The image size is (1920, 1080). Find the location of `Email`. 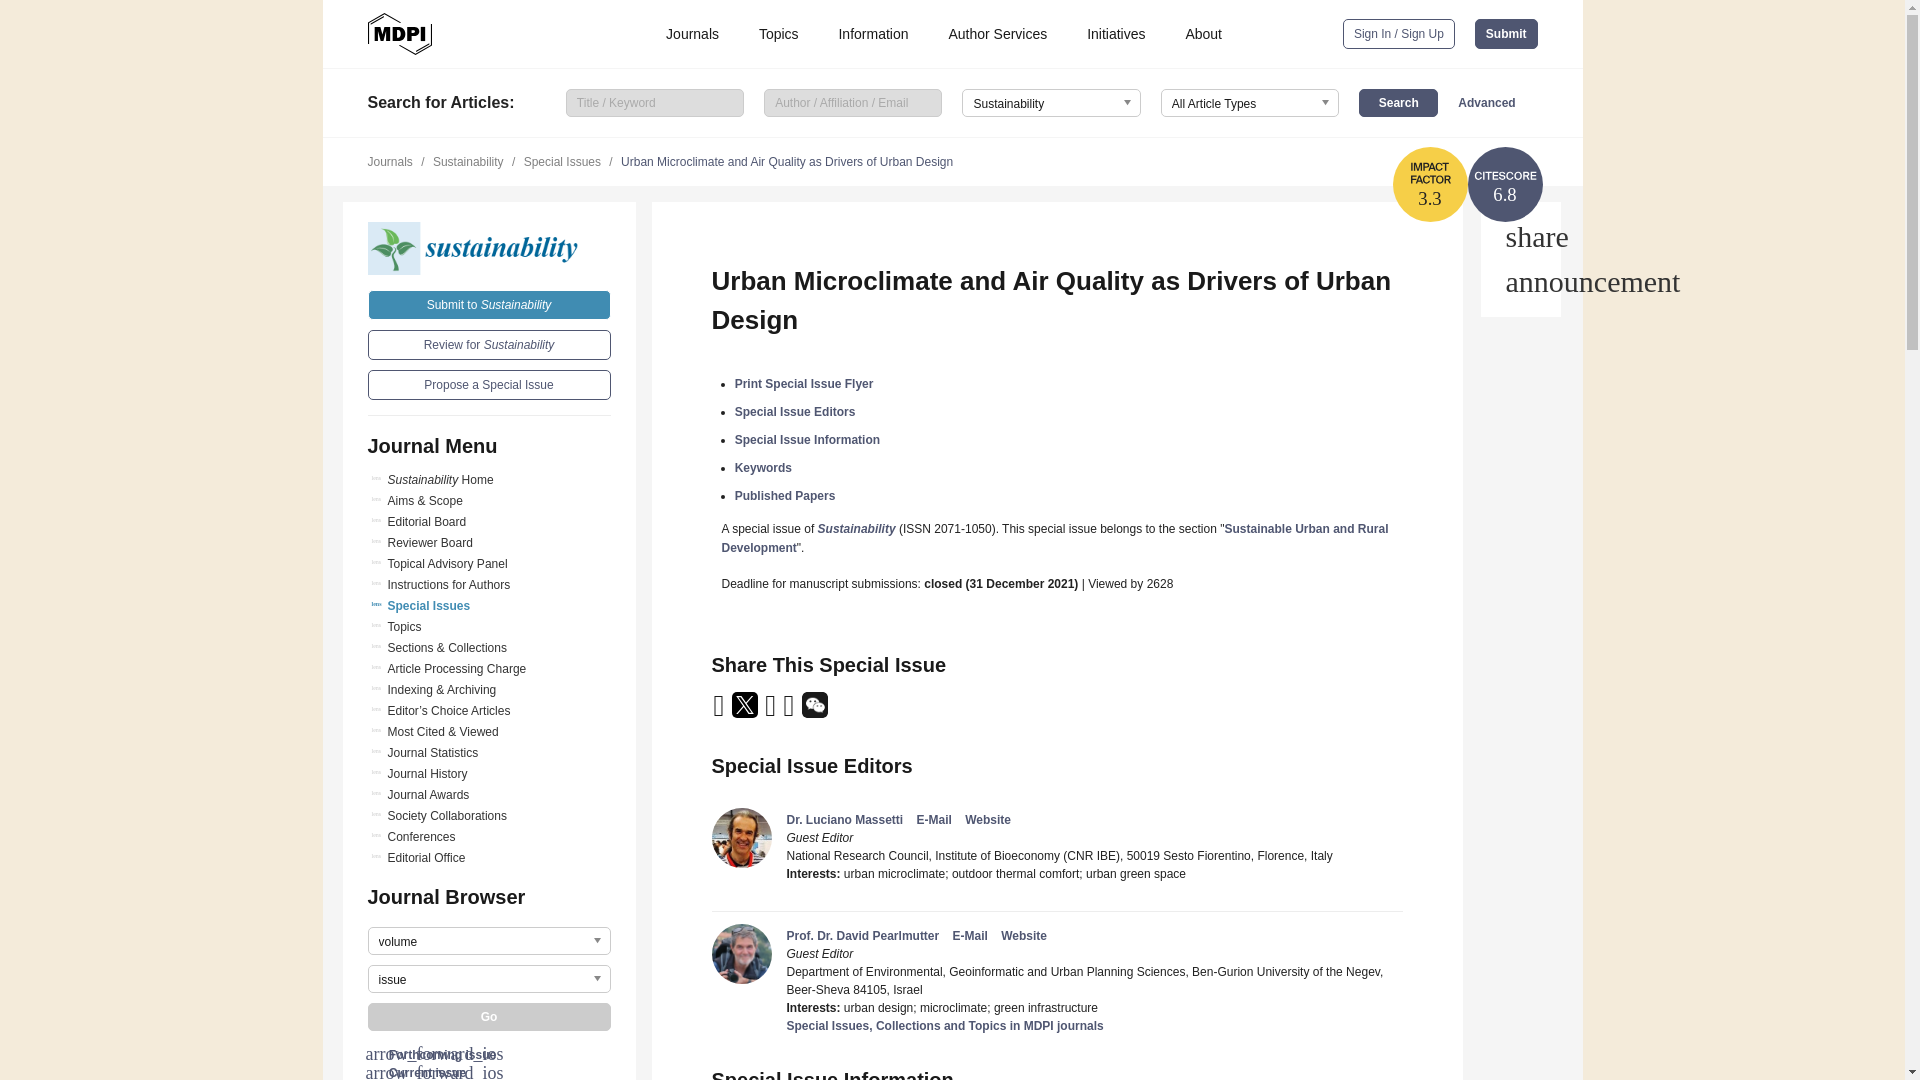

Email is located at coordinates (720, 712).